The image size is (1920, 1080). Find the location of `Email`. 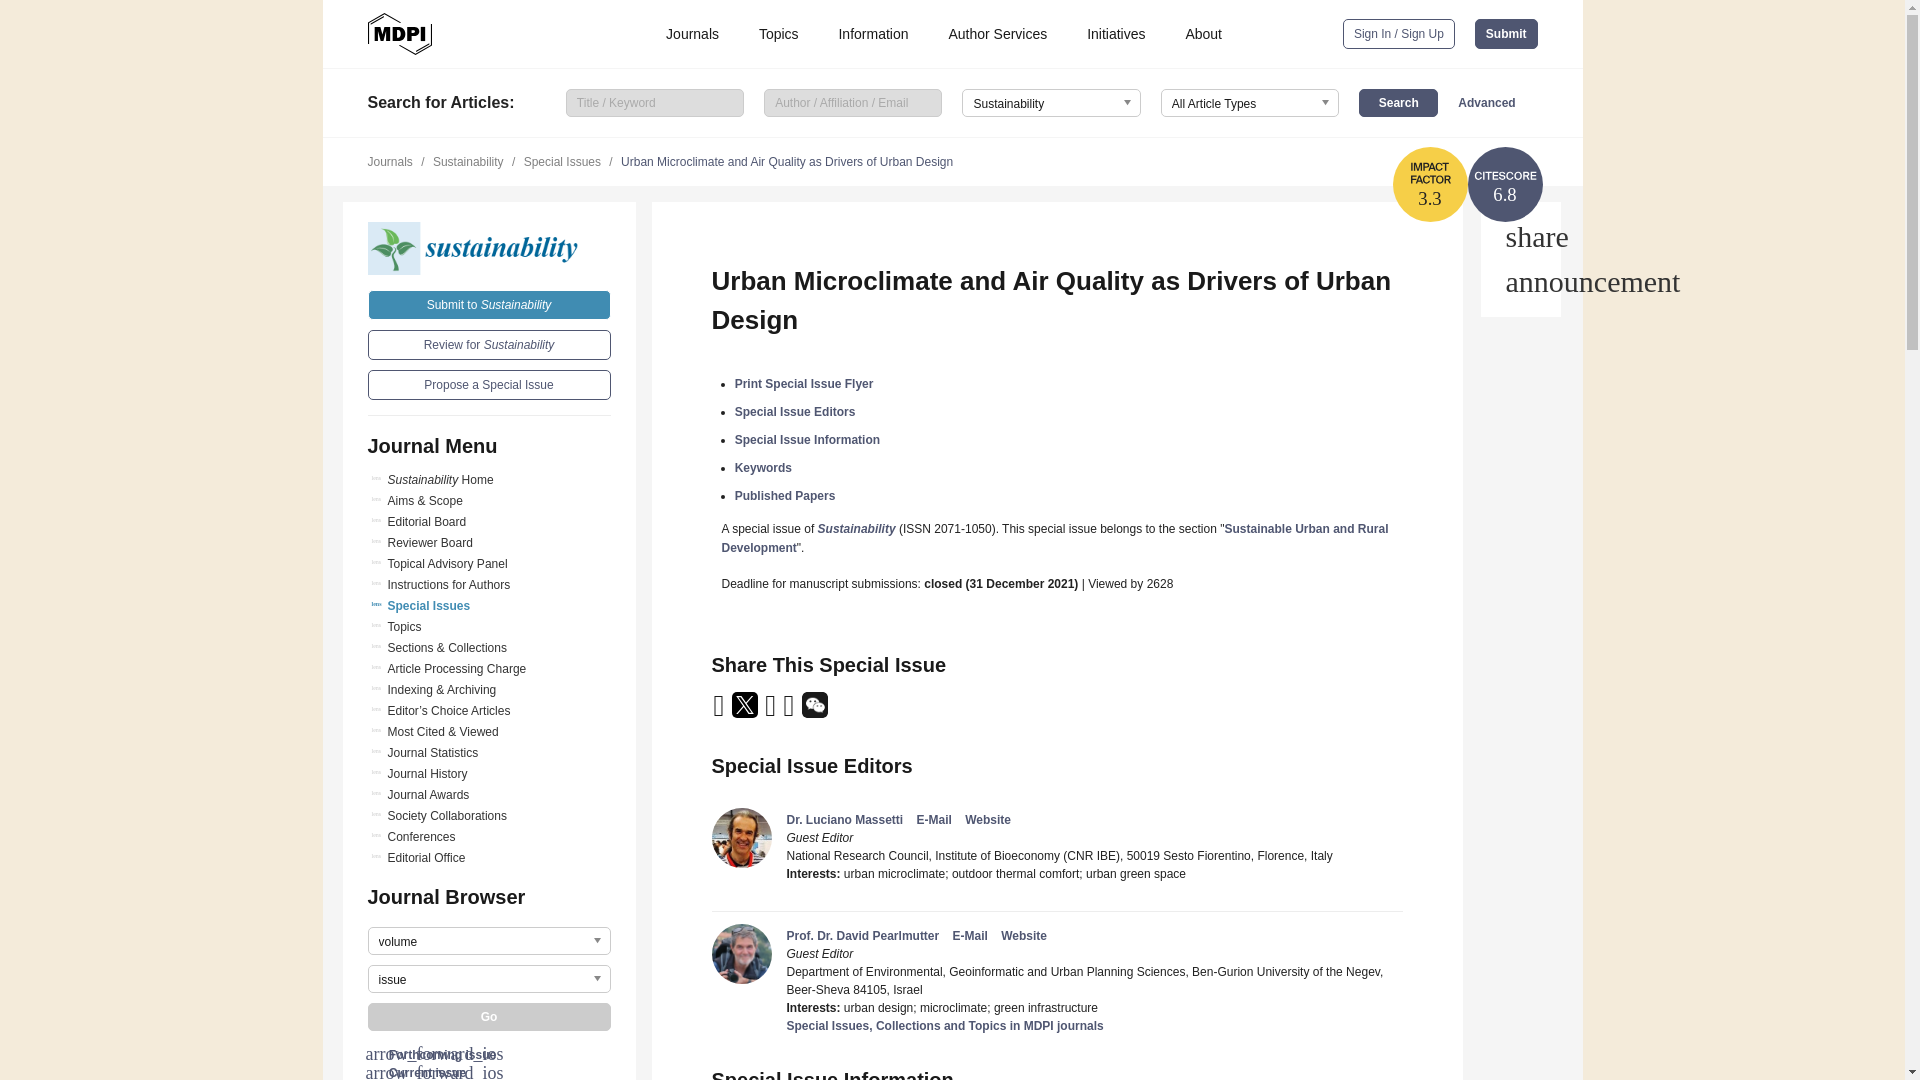

Email is located at coordinates (720, 712).